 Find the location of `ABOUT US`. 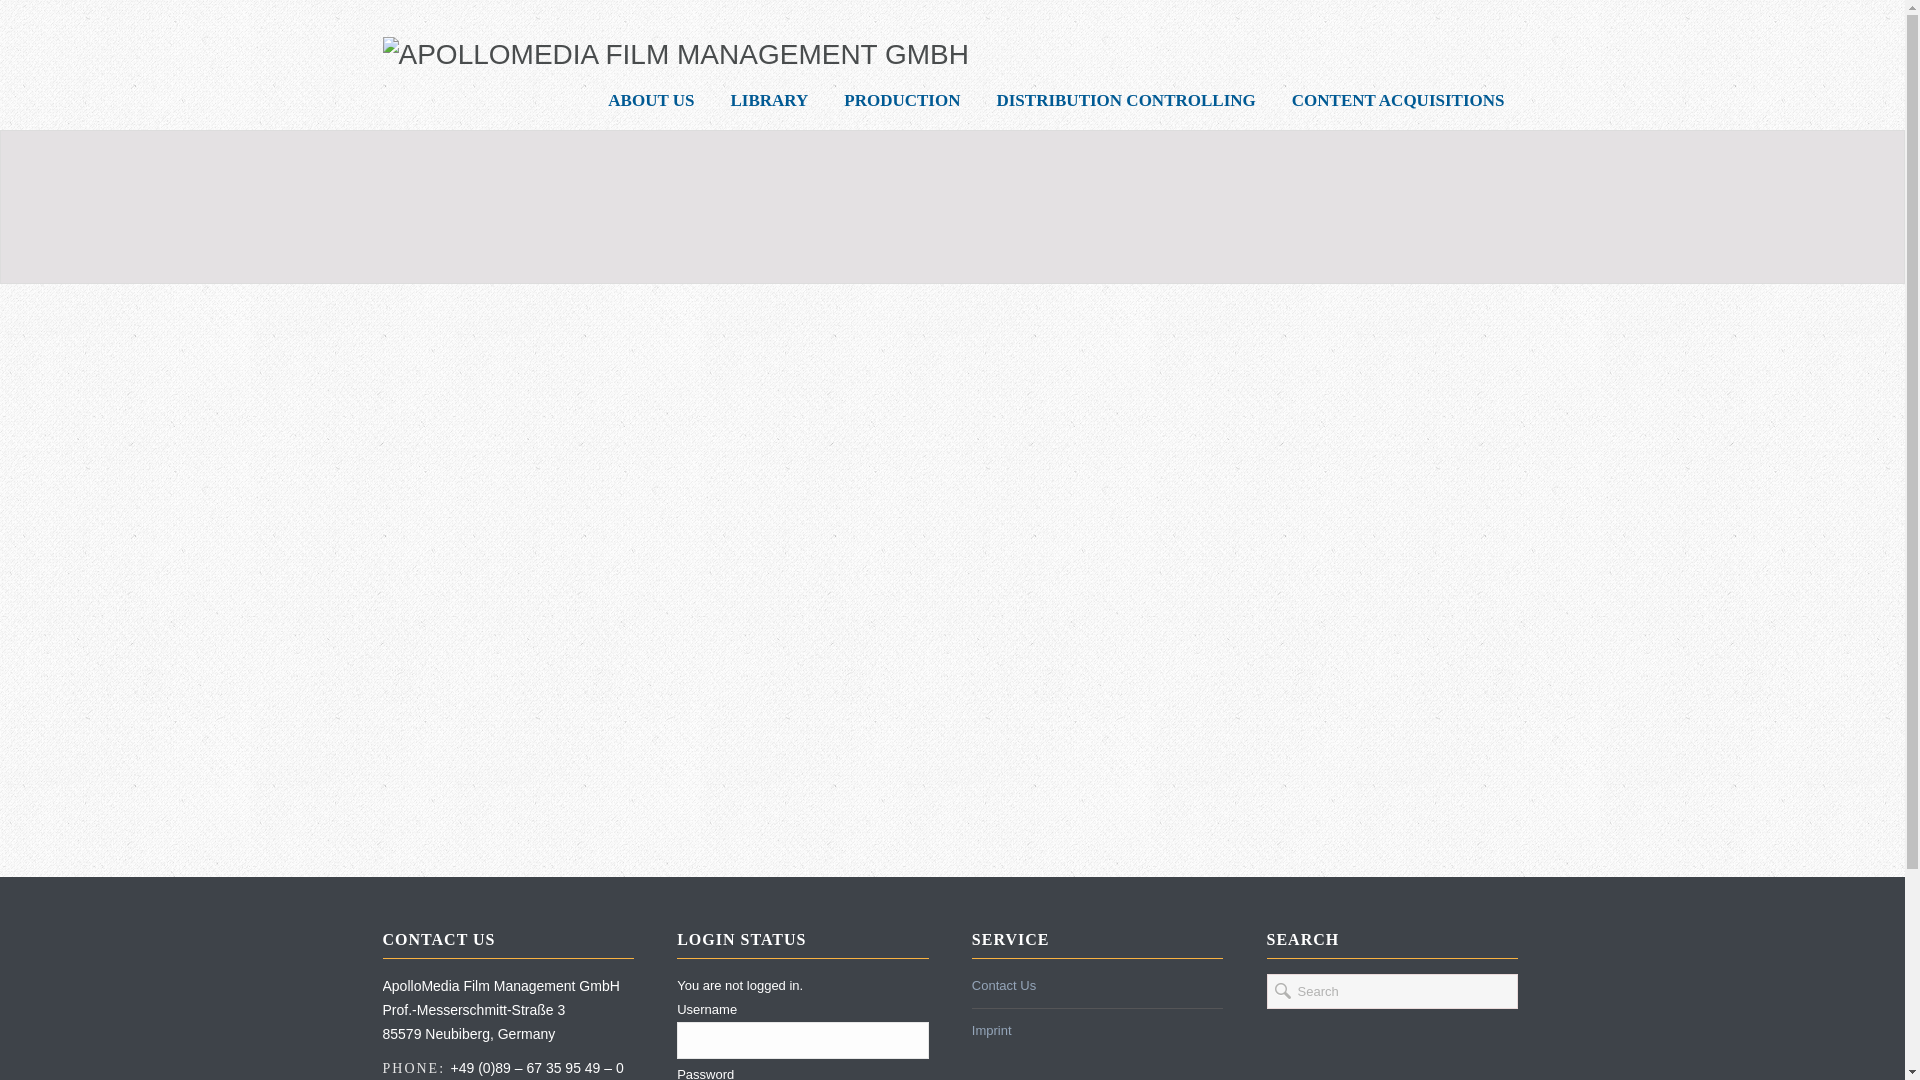

ABOUT US is located at coordinates (650, 100).